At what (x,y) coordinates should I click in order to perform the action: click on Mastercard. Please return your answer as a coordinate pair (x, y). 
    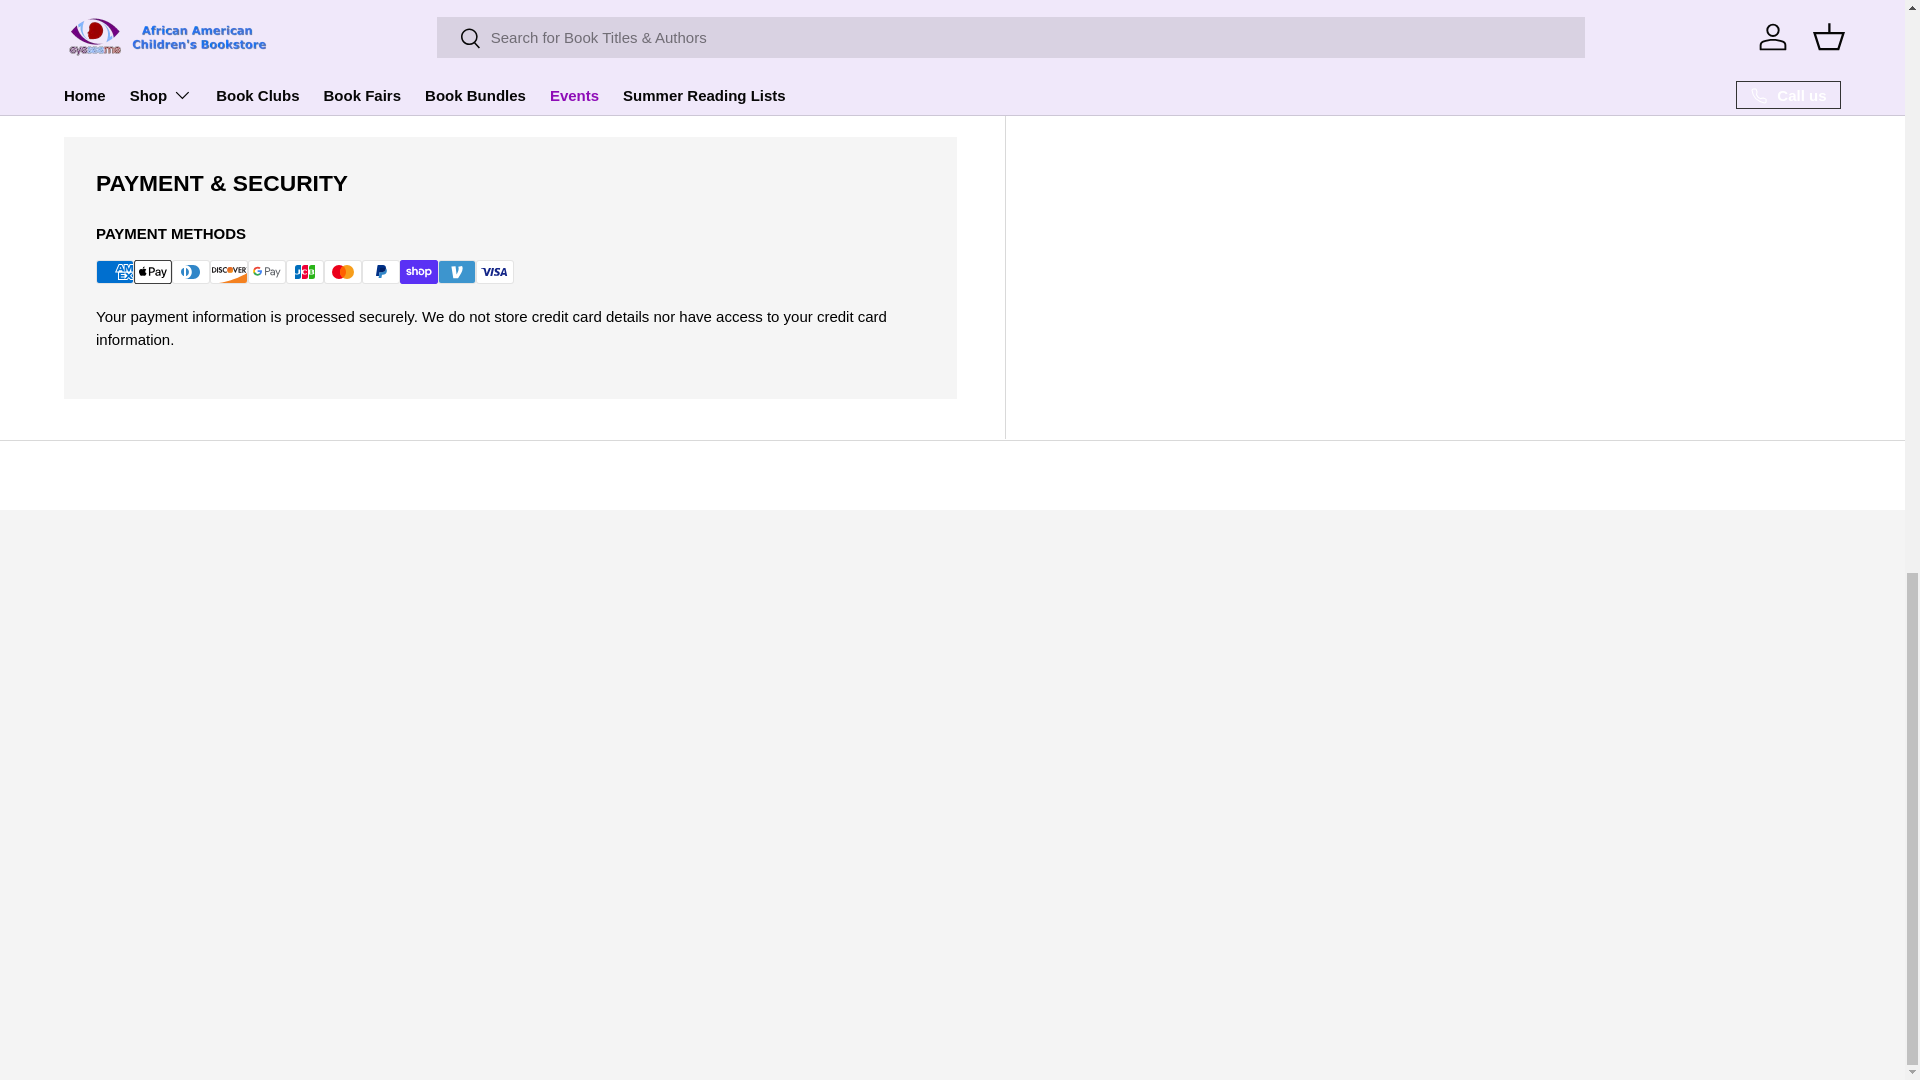
    Looking at the image, I should click on (343, 272).